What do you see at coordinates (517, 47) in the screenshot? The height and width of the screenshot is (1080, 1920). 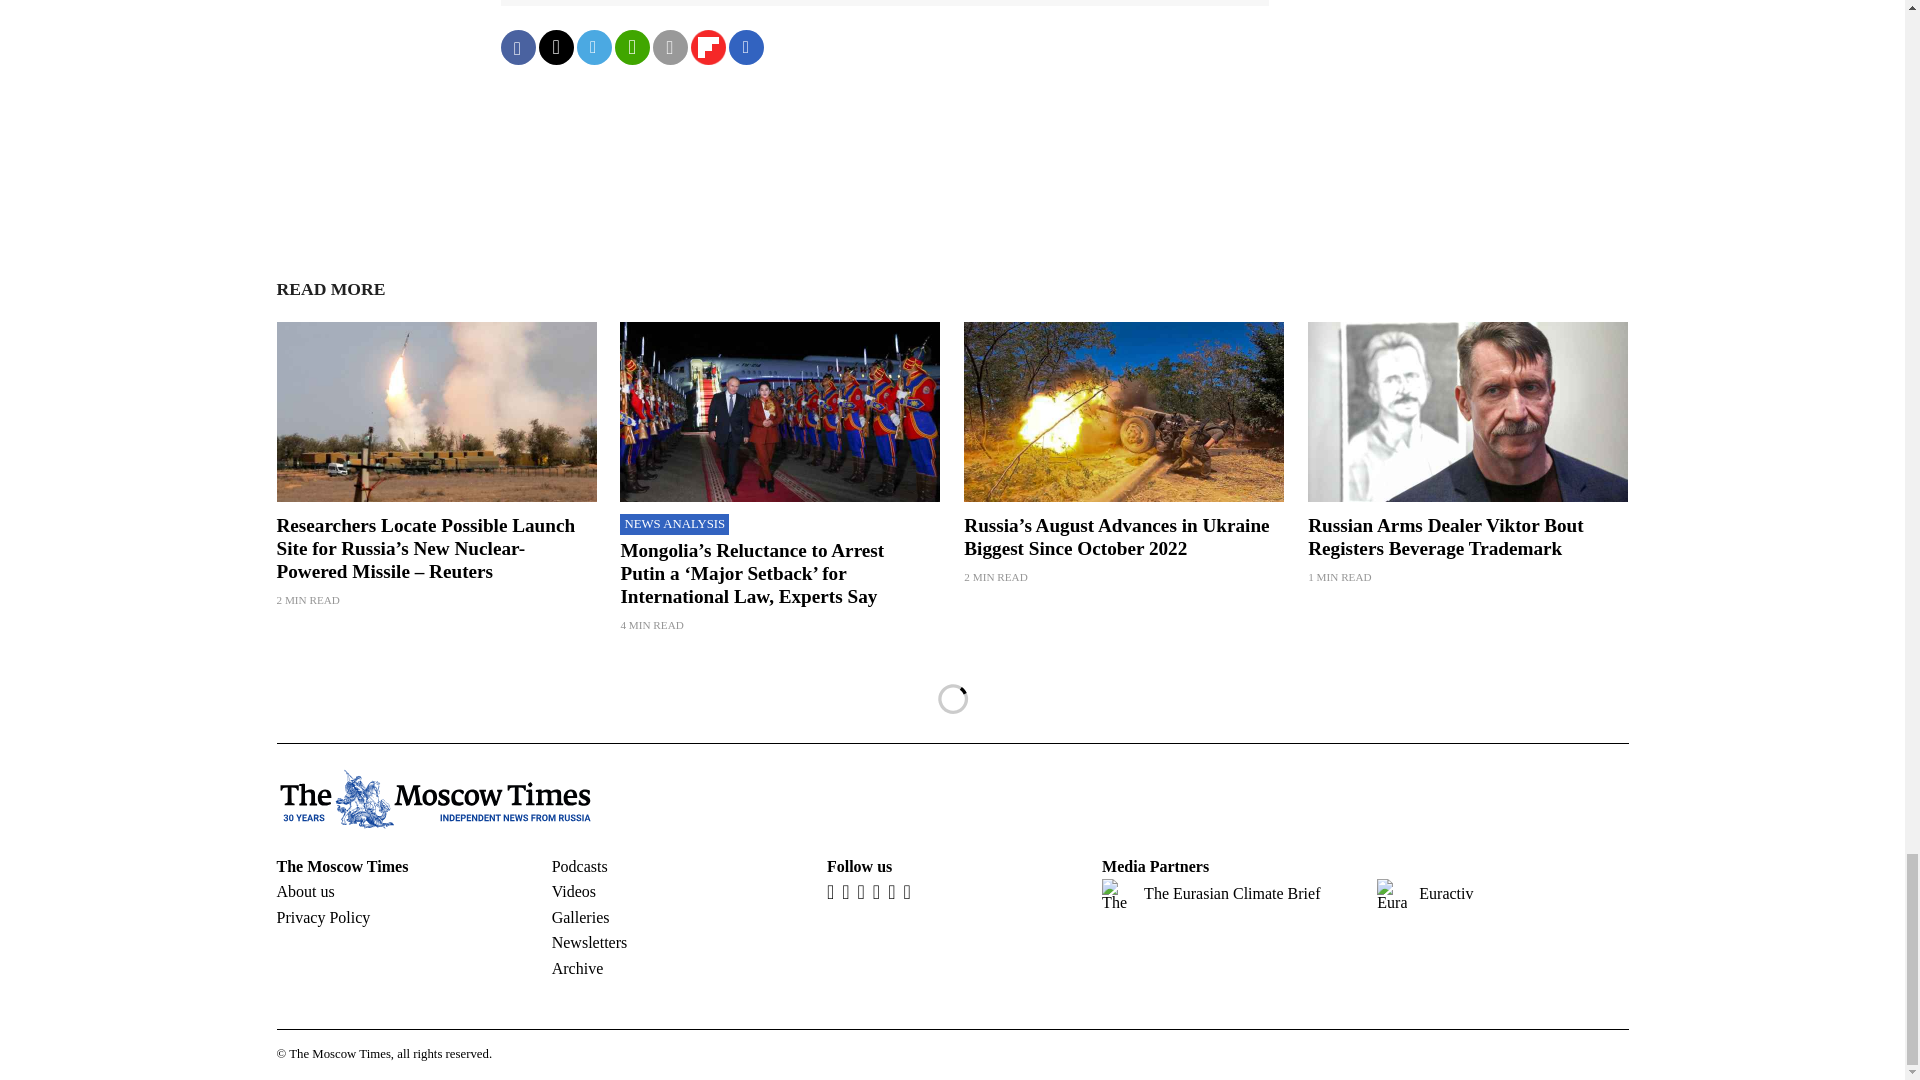 I see `Share on Facebook` at bounding box center [517, 47].